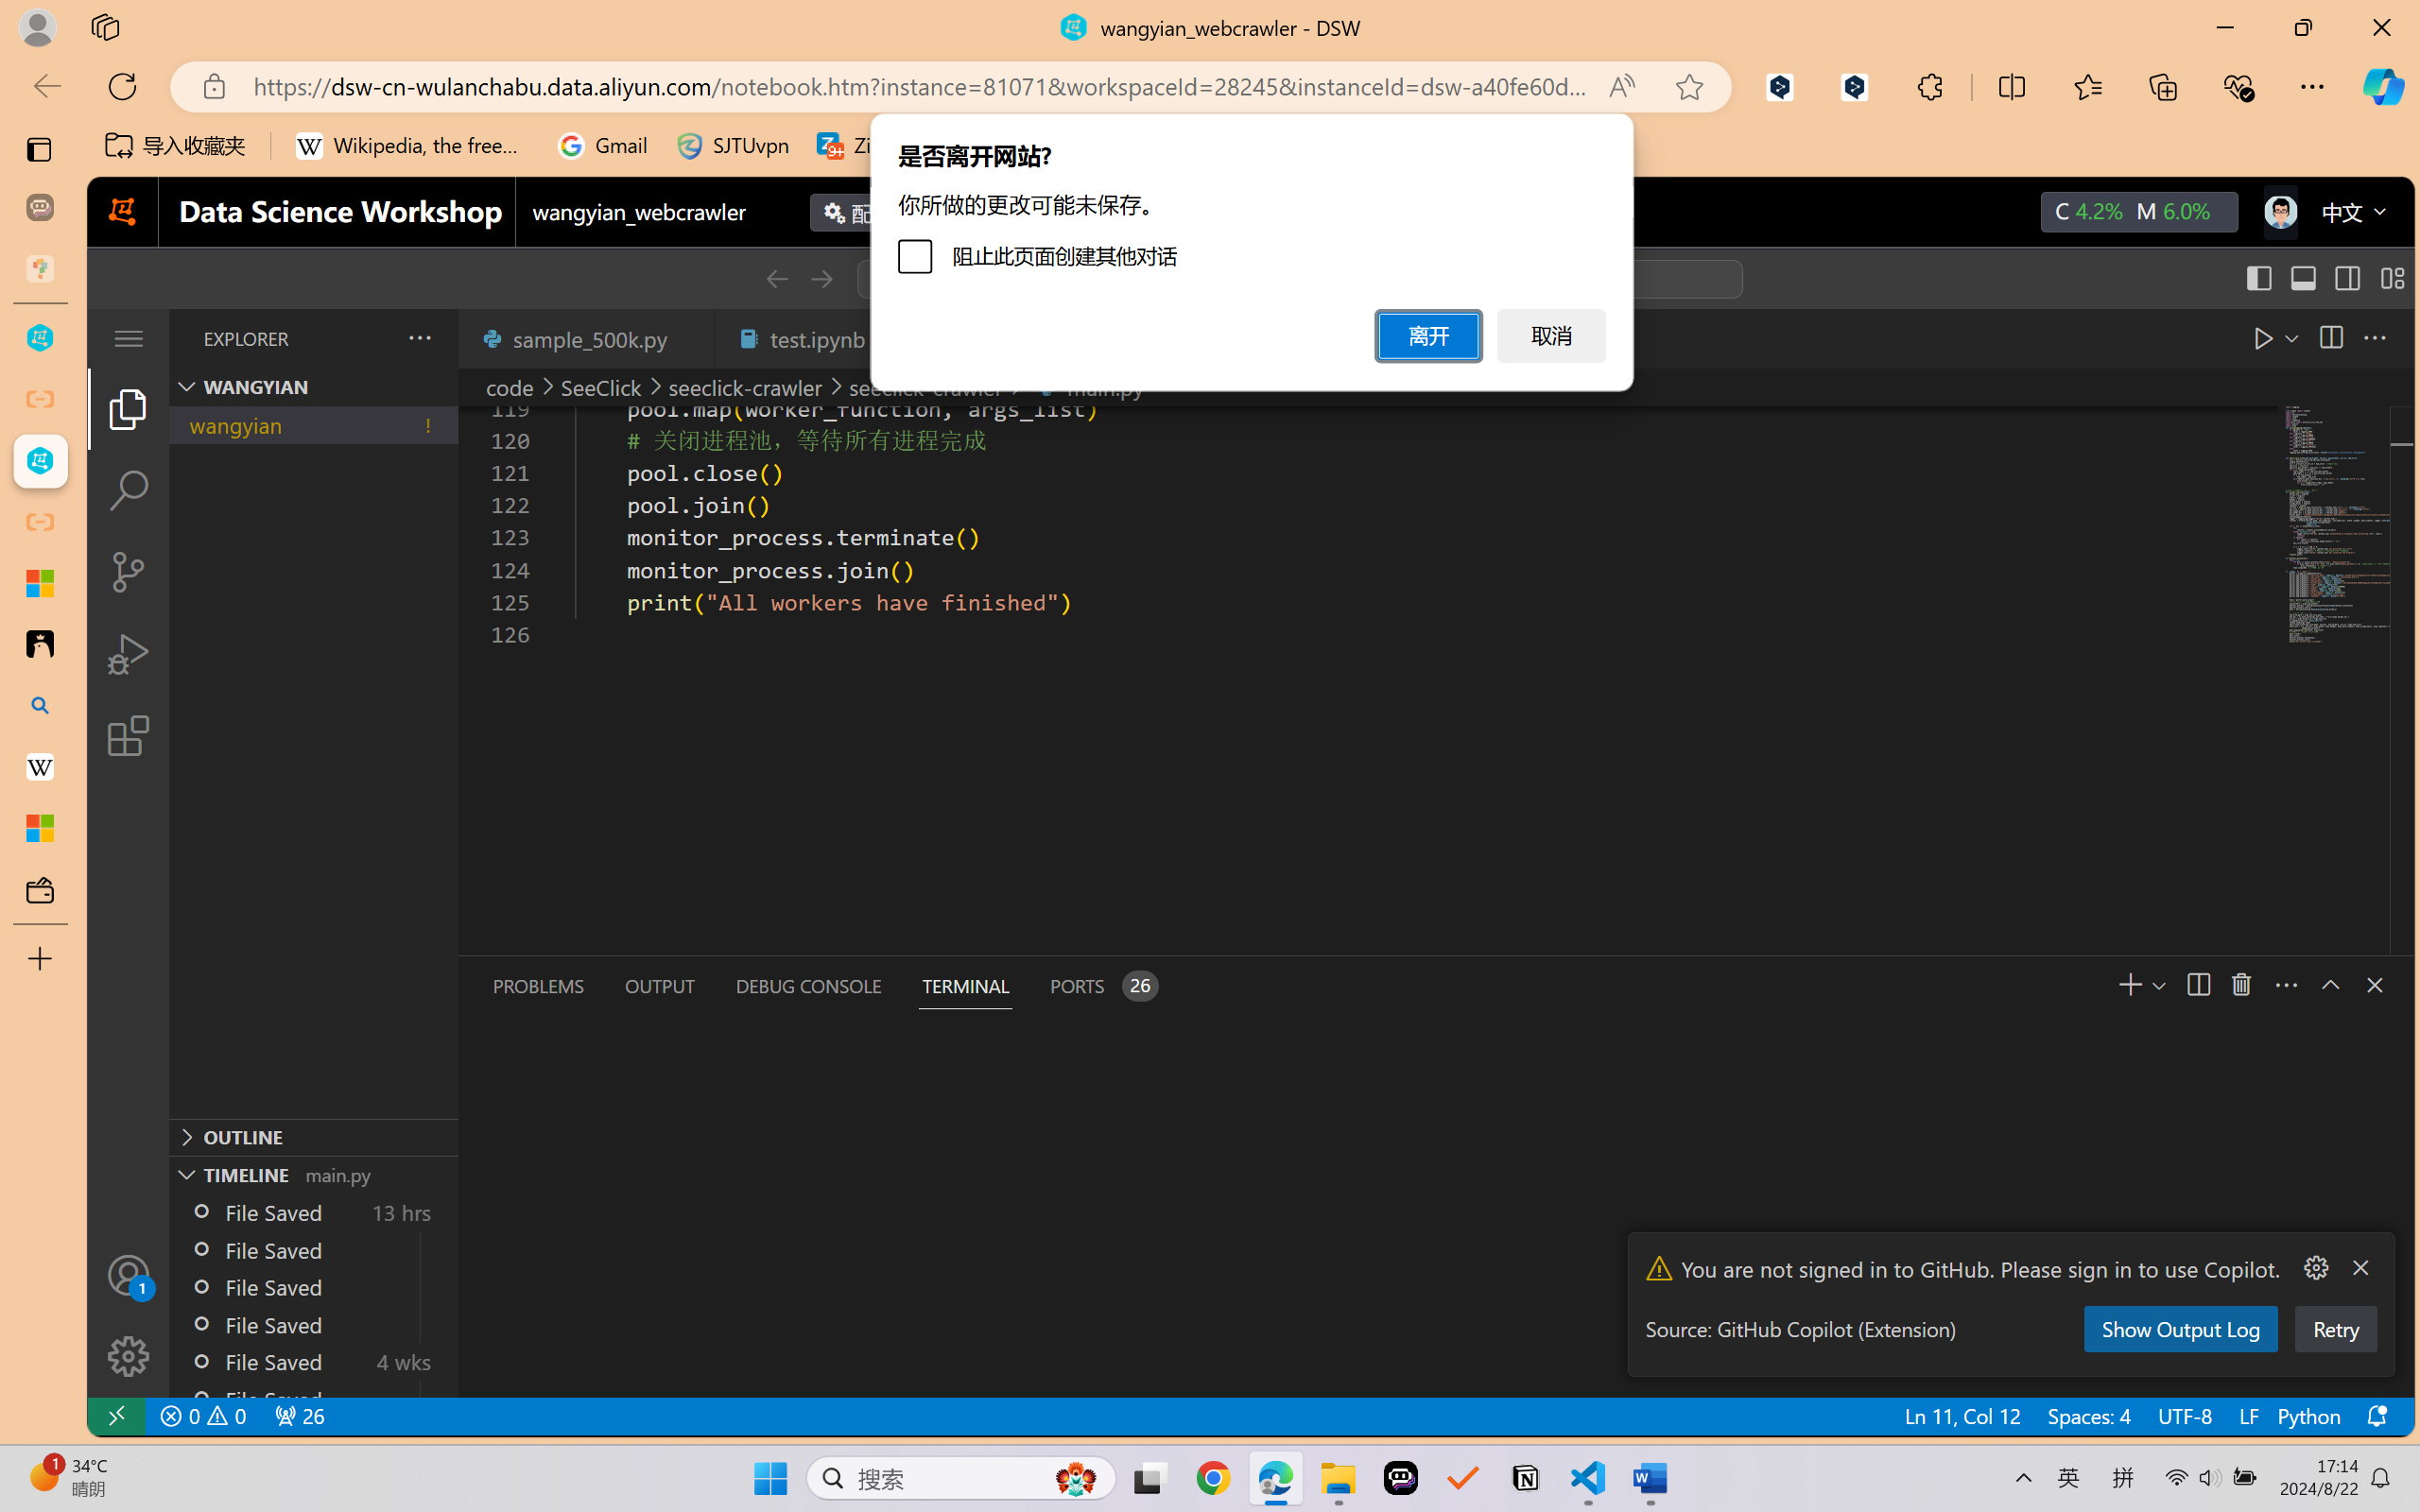 The image size is (2420, 1512). I want to click on Outline Section, so click(313, 1136).